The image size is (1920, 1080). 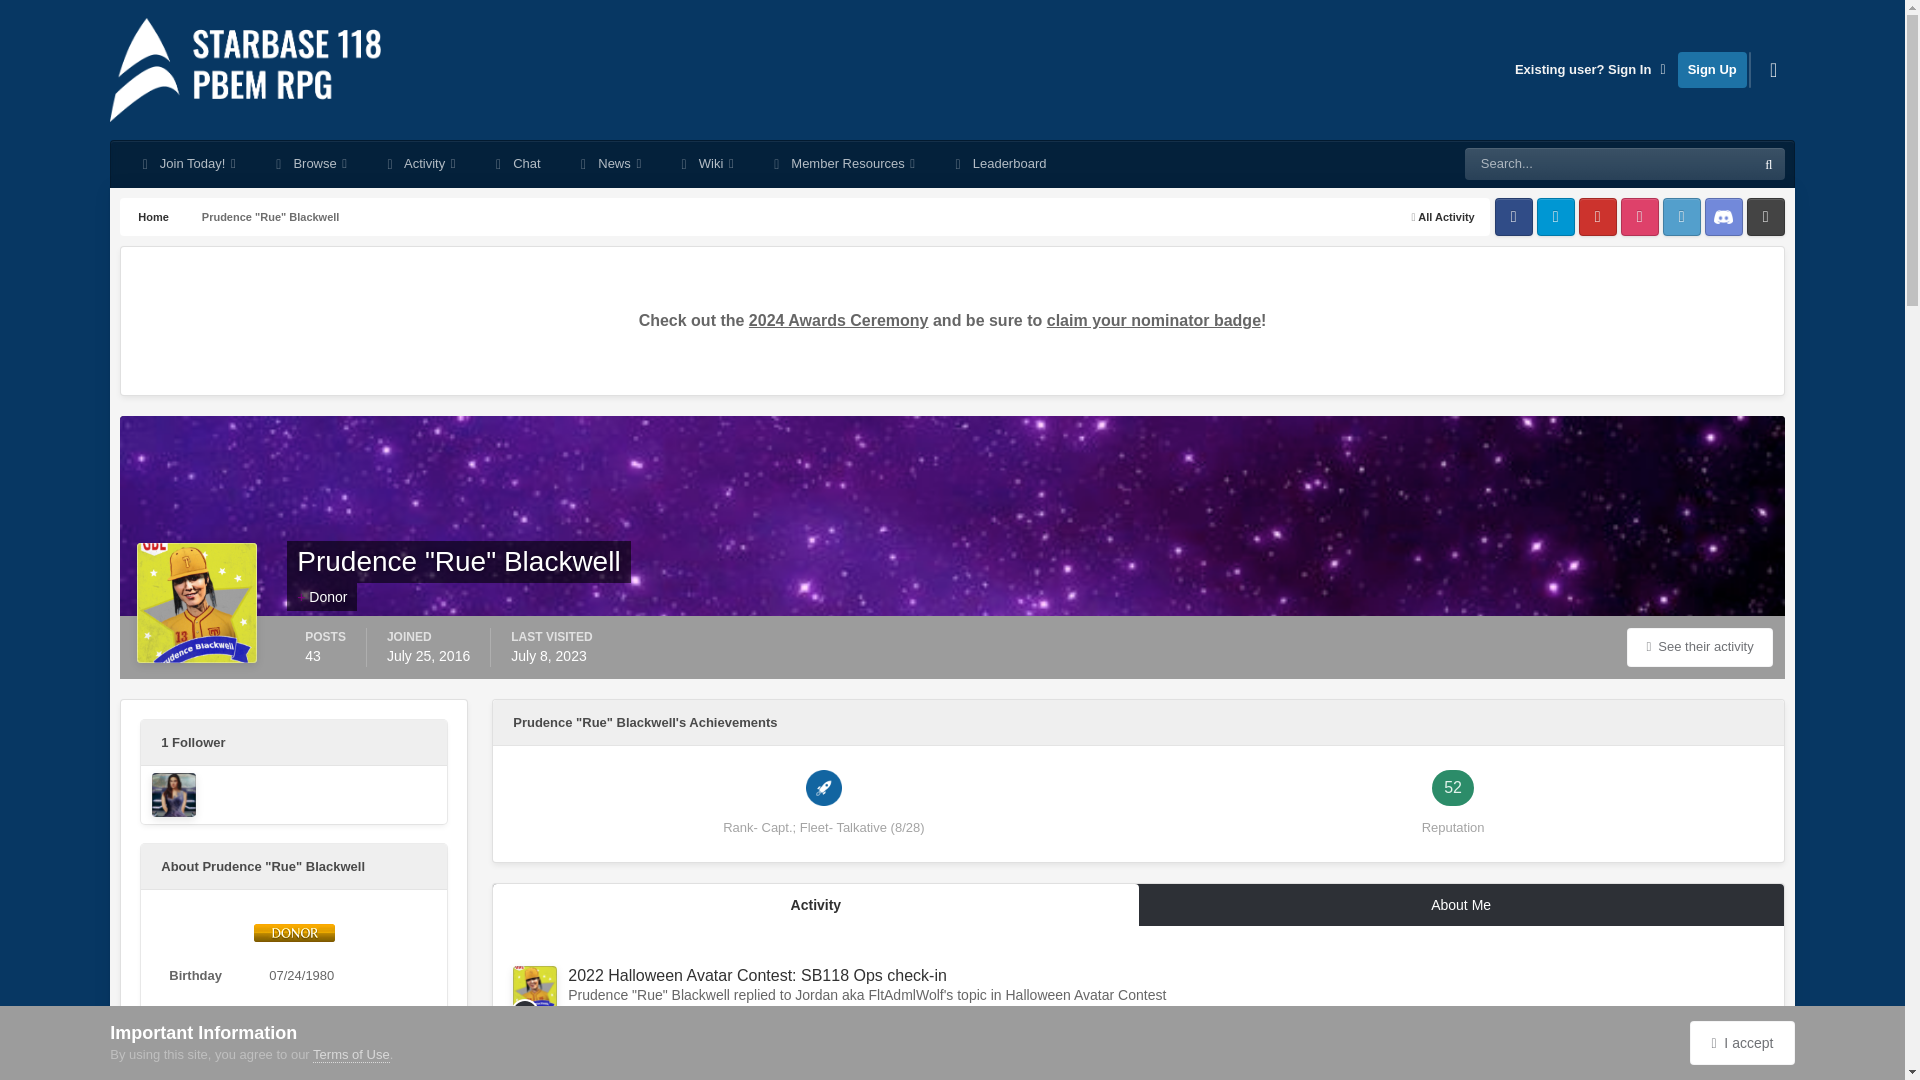 I want to click on Existing user? Sign In  , so click(x=1592, y=69).